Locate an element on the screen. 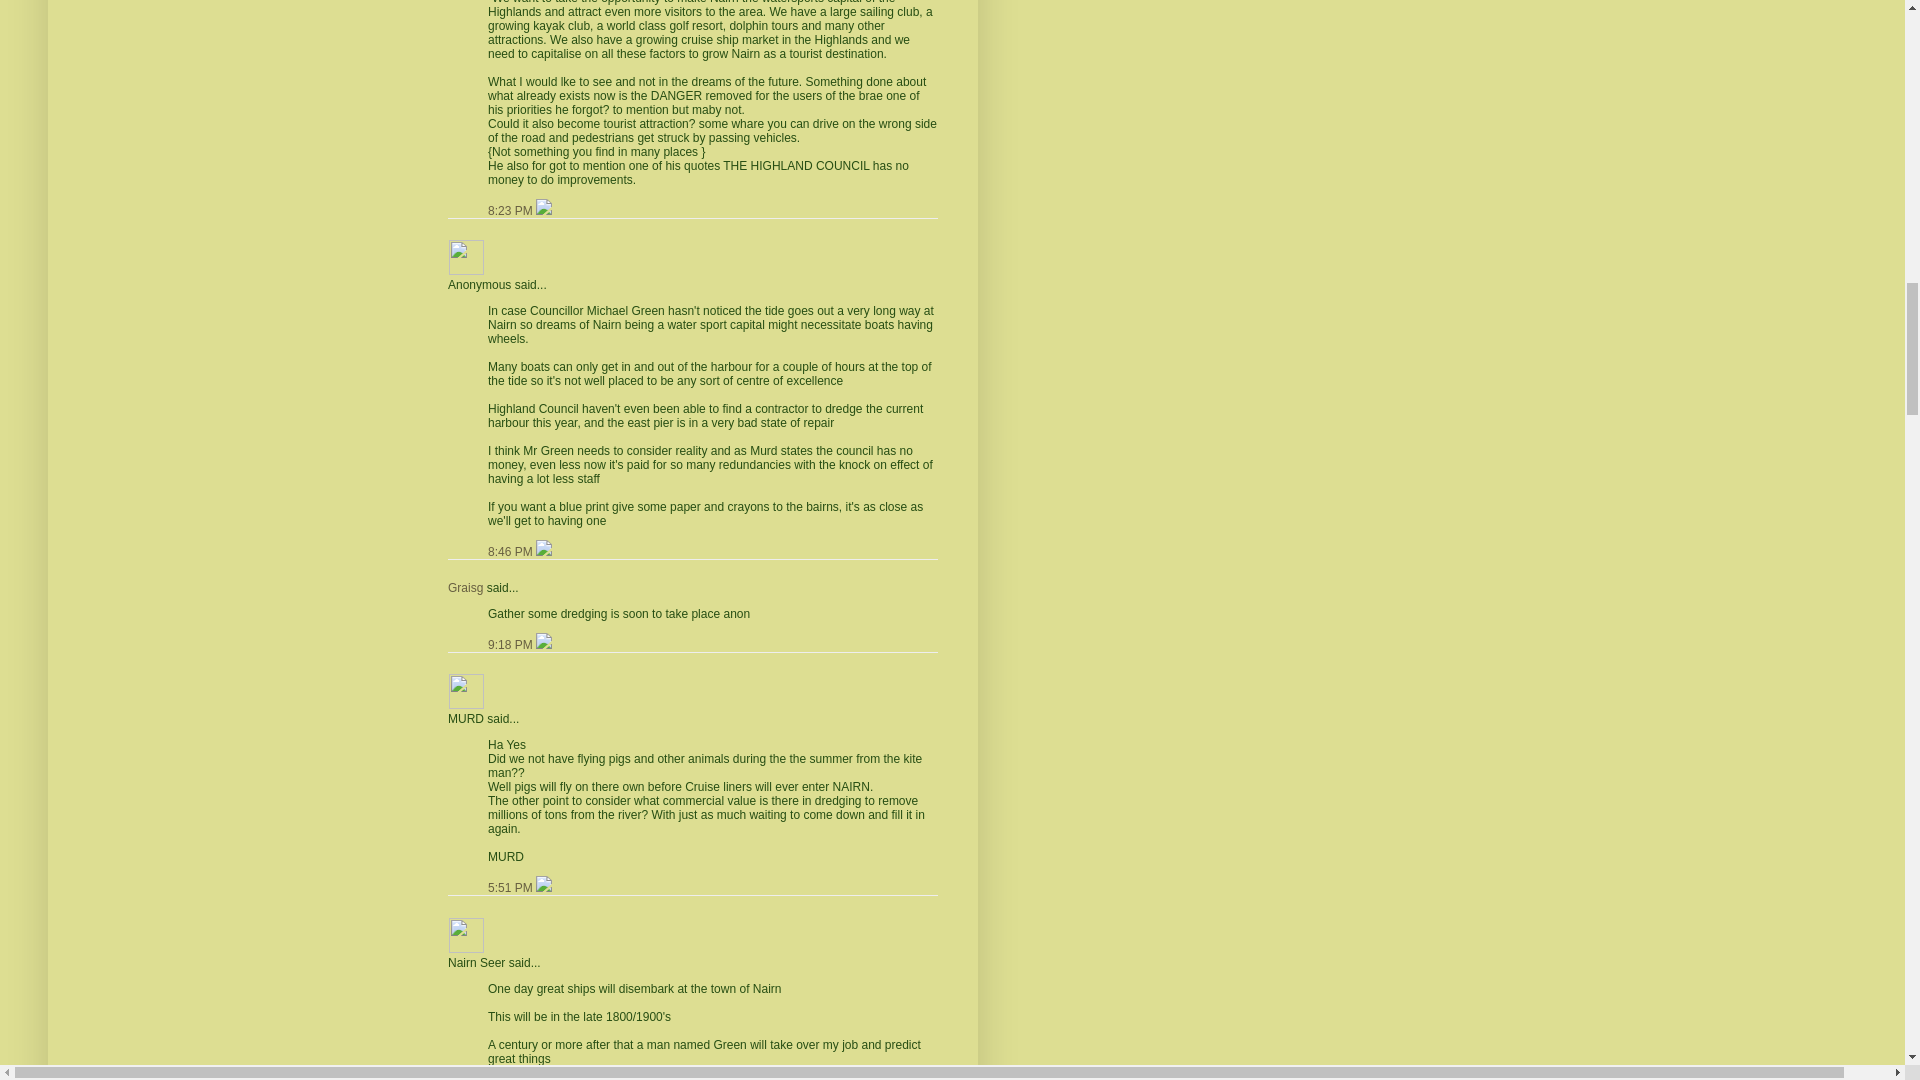 This screenshot has width=1920, height=1080. Delete Comment is located at coordinates (544, 552).